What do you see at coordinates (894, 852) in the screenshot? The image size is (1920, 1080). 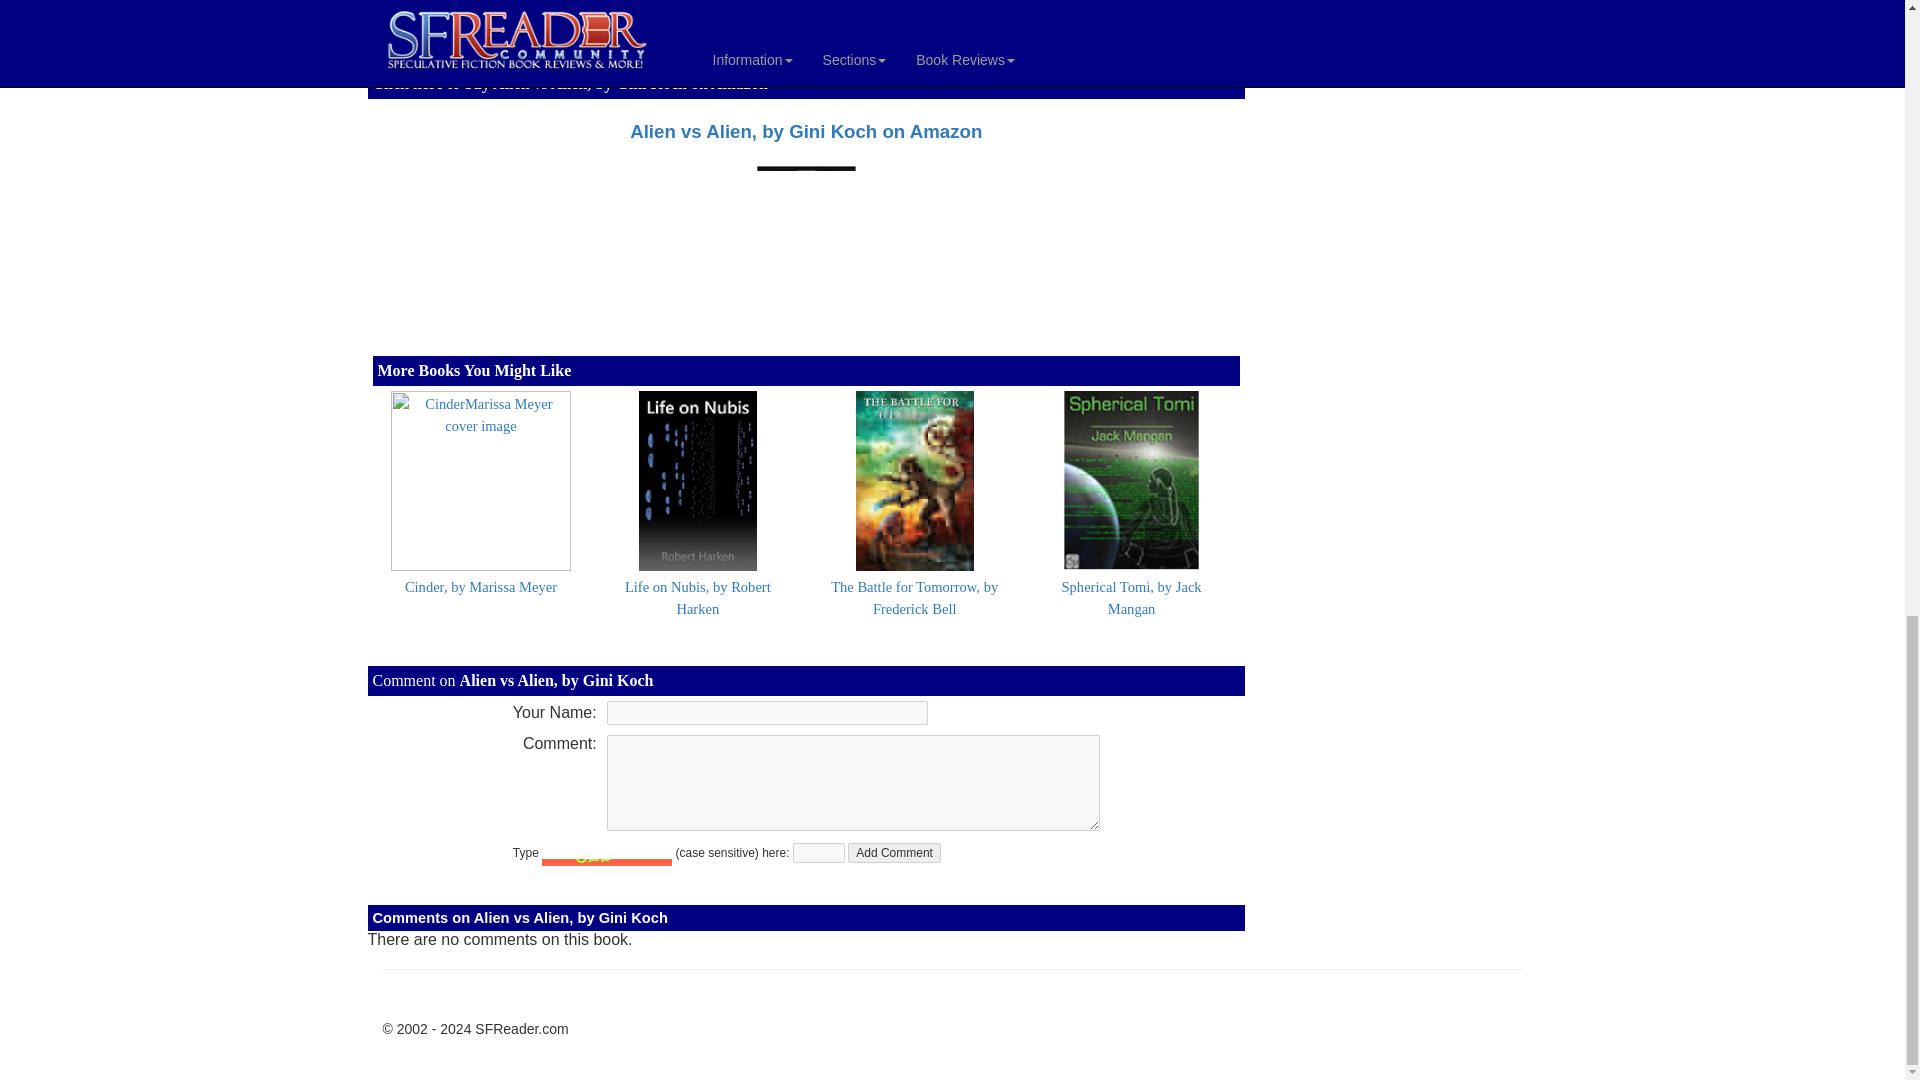 I see `Add Comment` at bounding box center [894, 852].